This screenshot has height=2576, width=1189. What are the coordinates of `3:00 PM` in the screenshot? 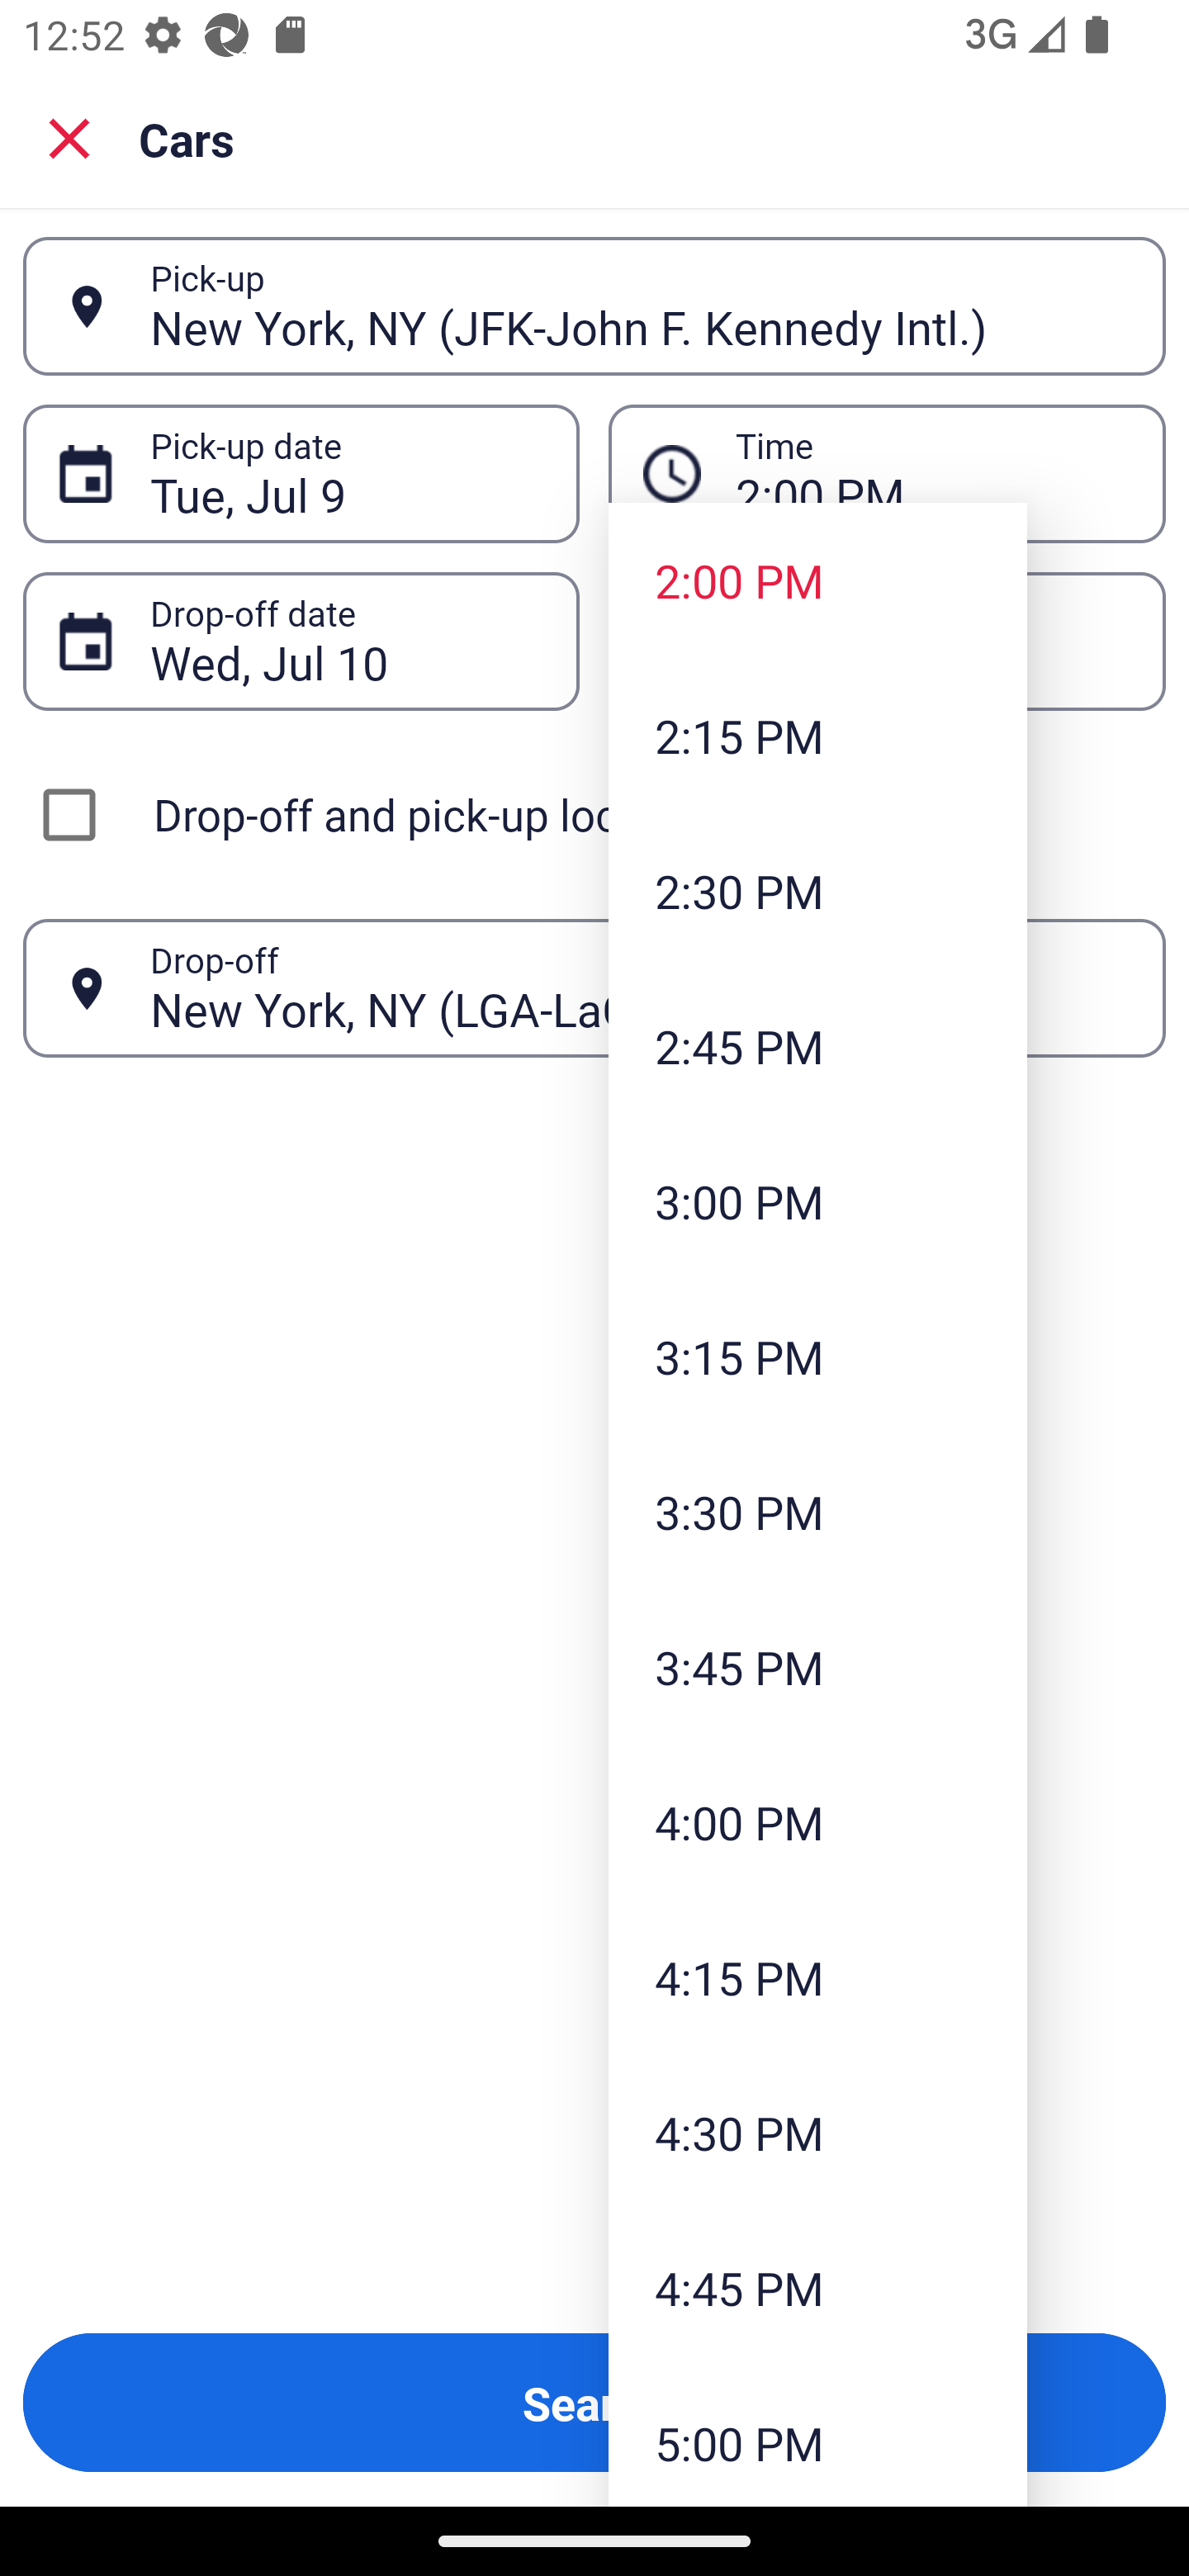 It's located at (817, 1200).